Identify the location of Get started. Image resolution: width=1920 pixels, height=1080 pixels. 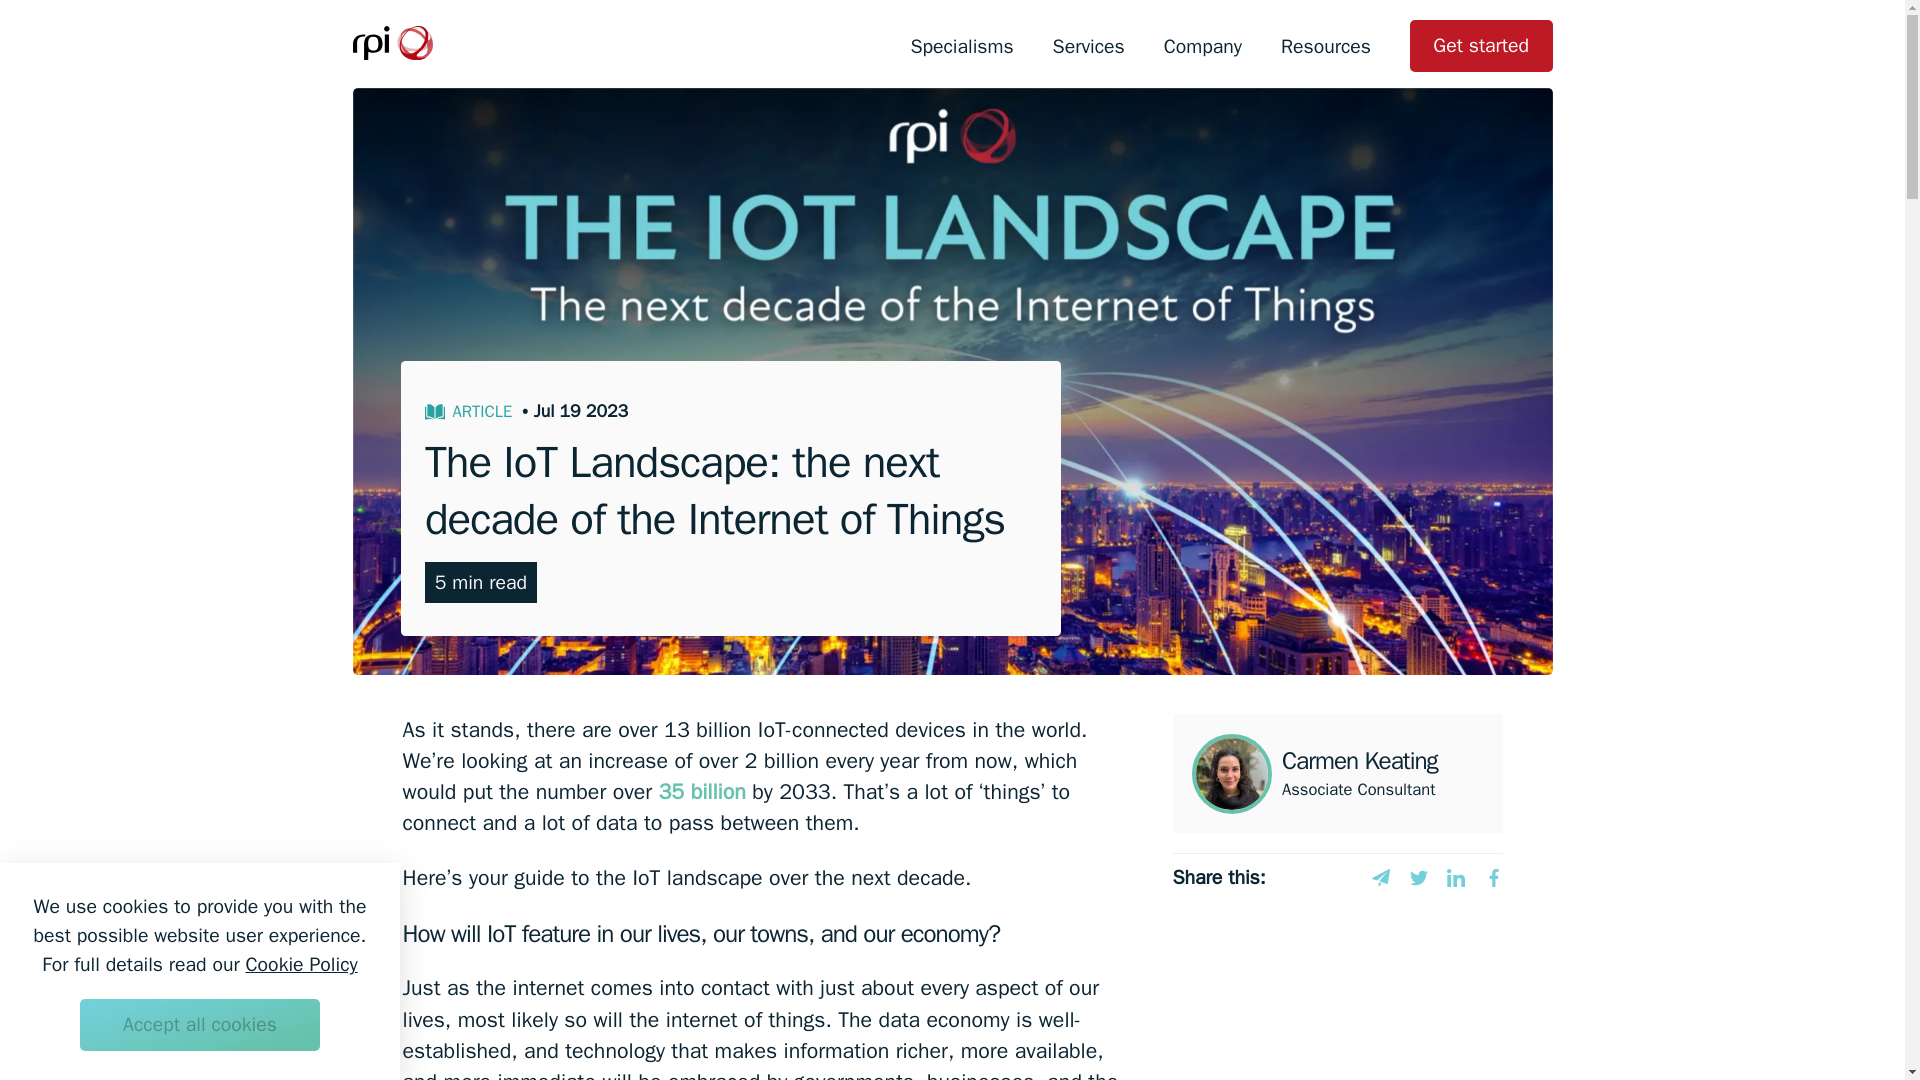
(1481, 46).